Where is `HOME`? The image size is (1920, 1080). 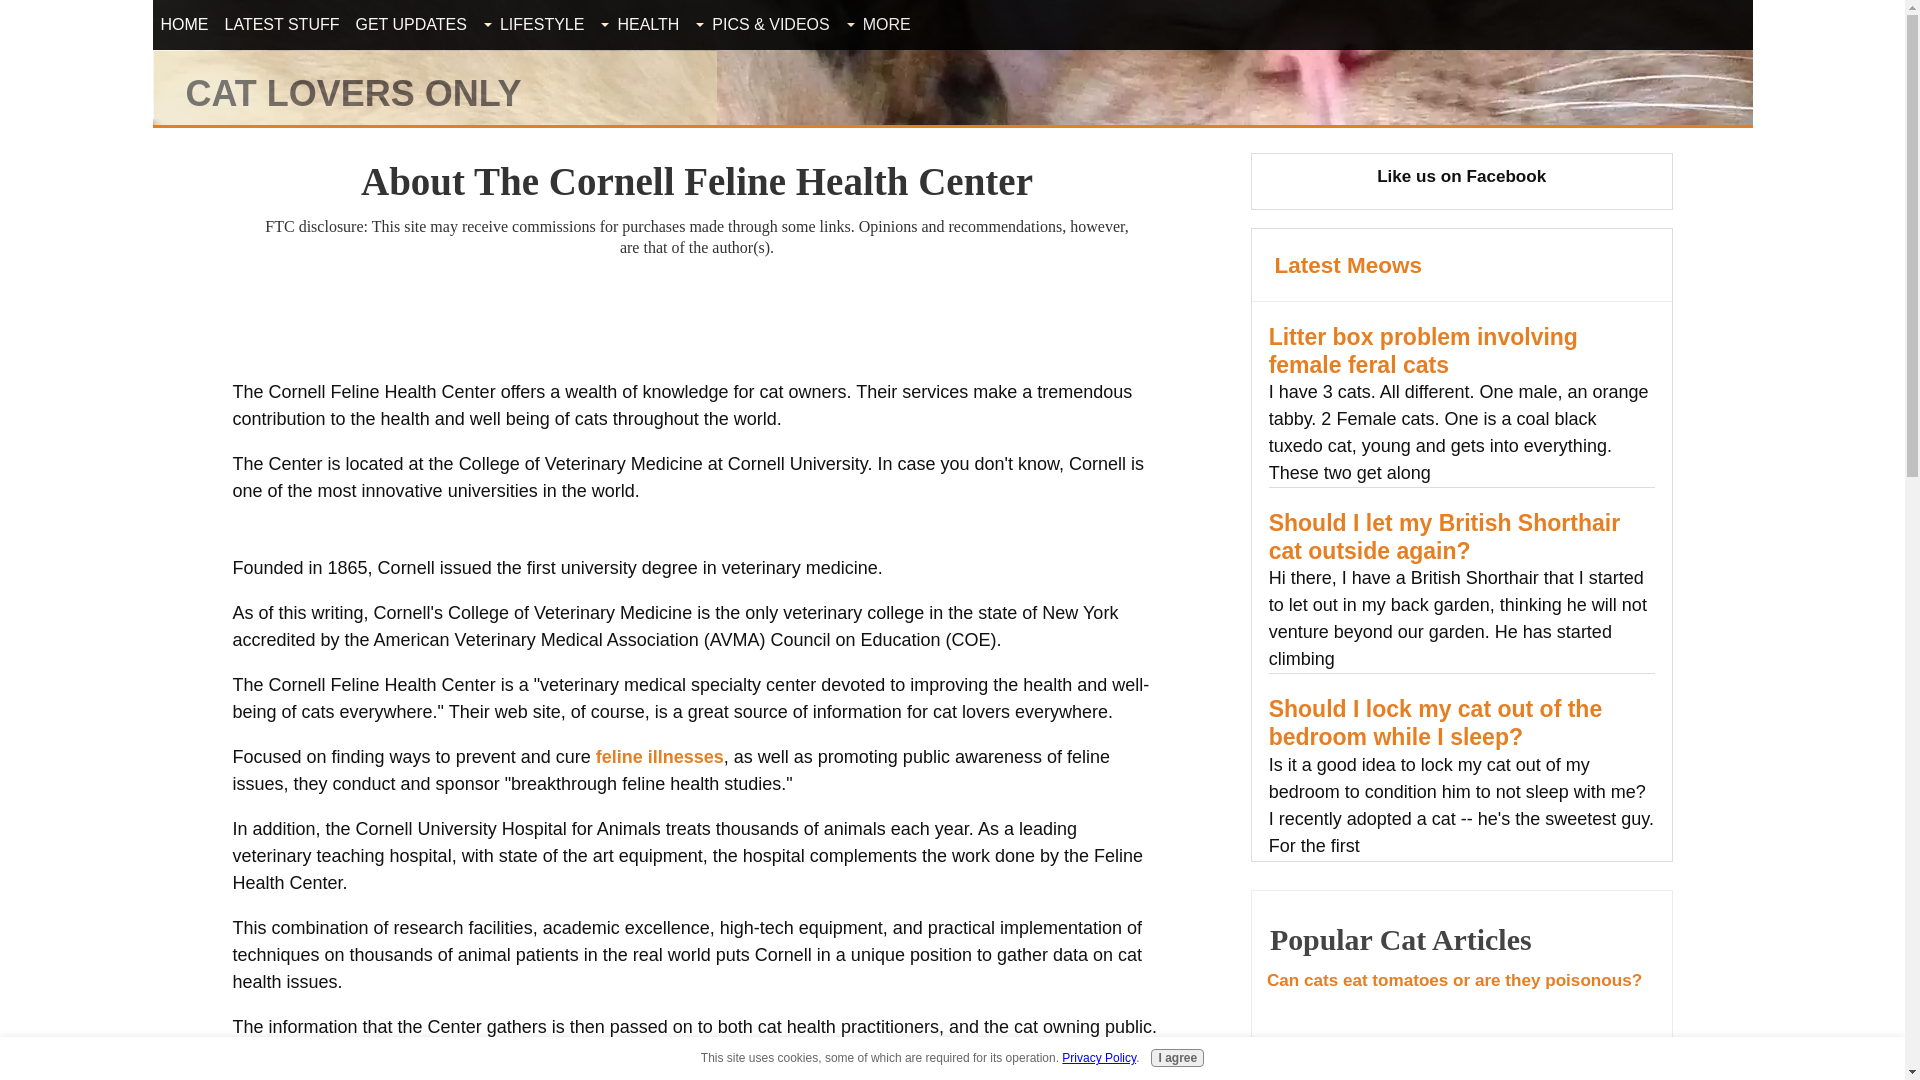
HOME is located at coordinates (183, 25).